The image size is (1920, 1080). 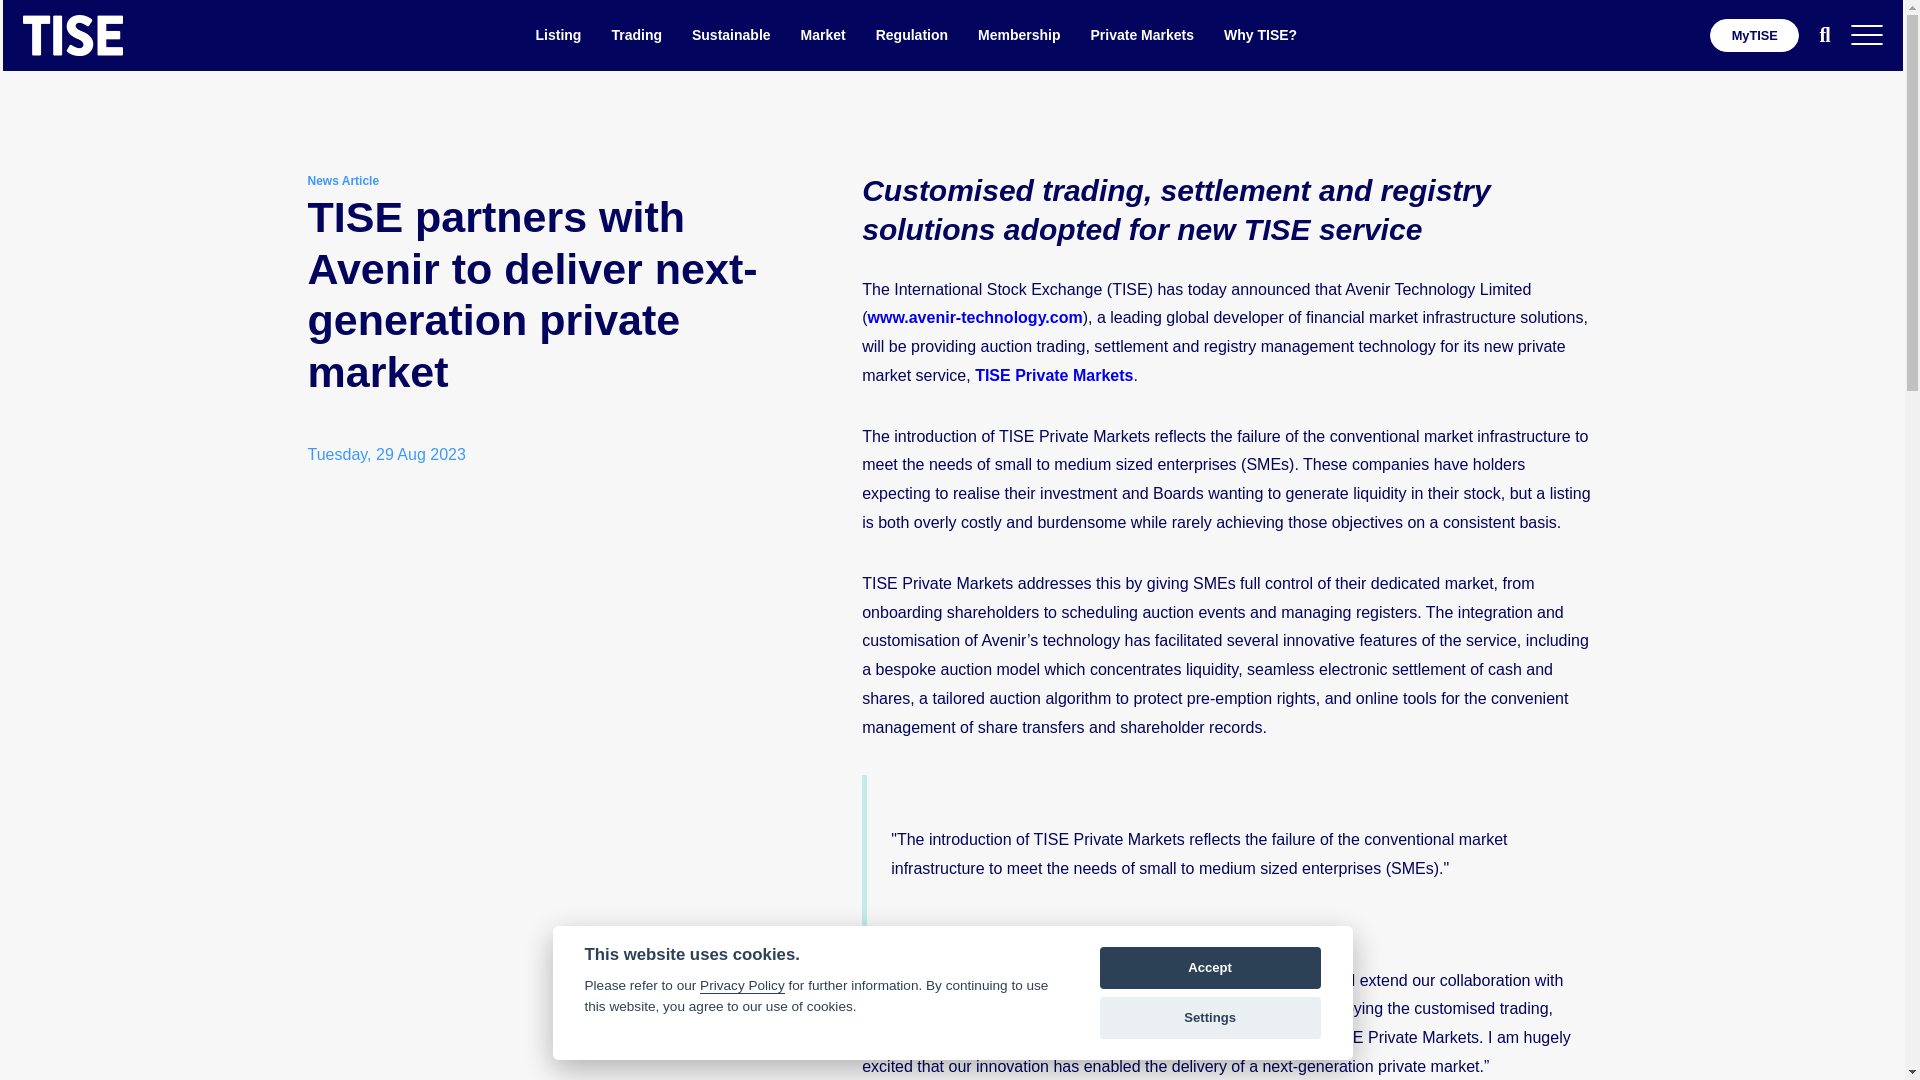 What do you see at coordinates (823, 34) in the screenshot?
I see `Market` at bounding box center [823, 34].